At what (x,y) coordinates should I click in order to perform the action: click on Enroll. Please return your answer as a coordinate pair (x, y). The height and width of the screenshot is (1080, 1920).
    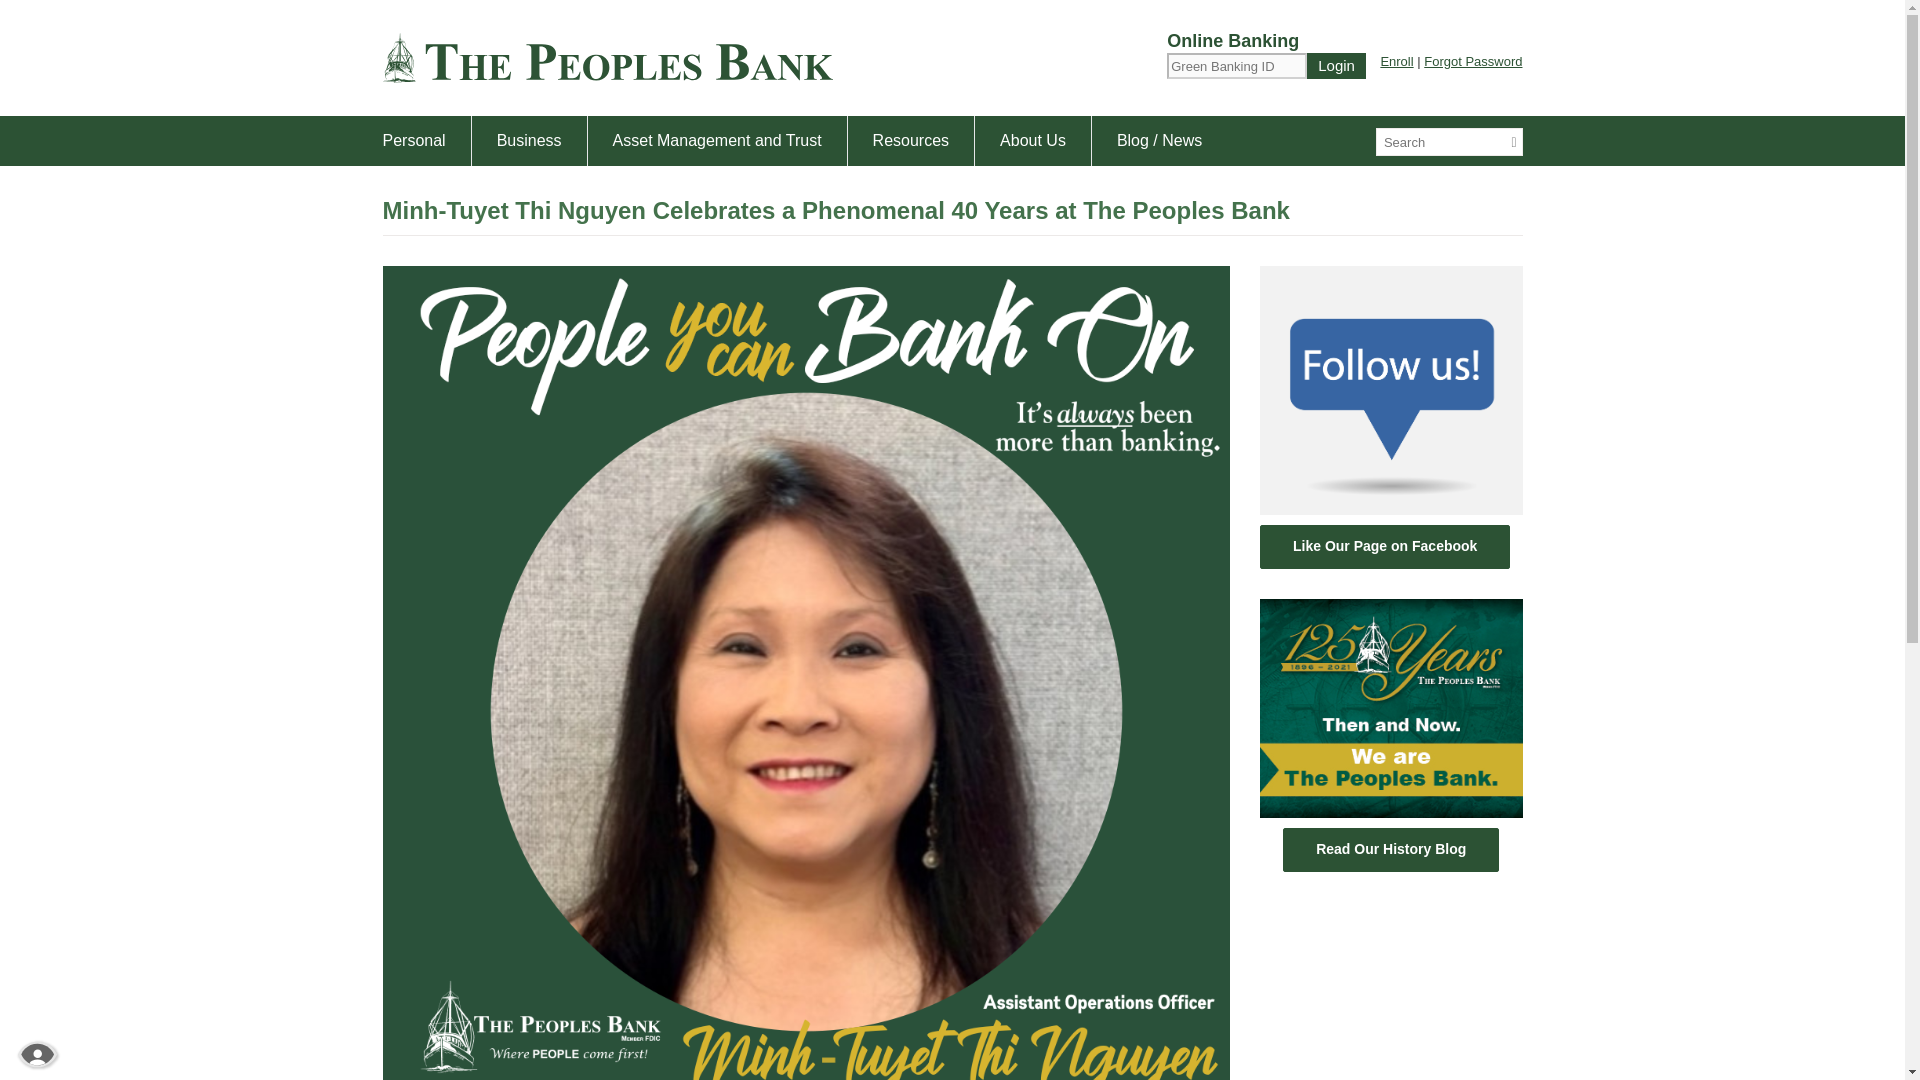
    Looking at the image, I should click on (1396, 62).